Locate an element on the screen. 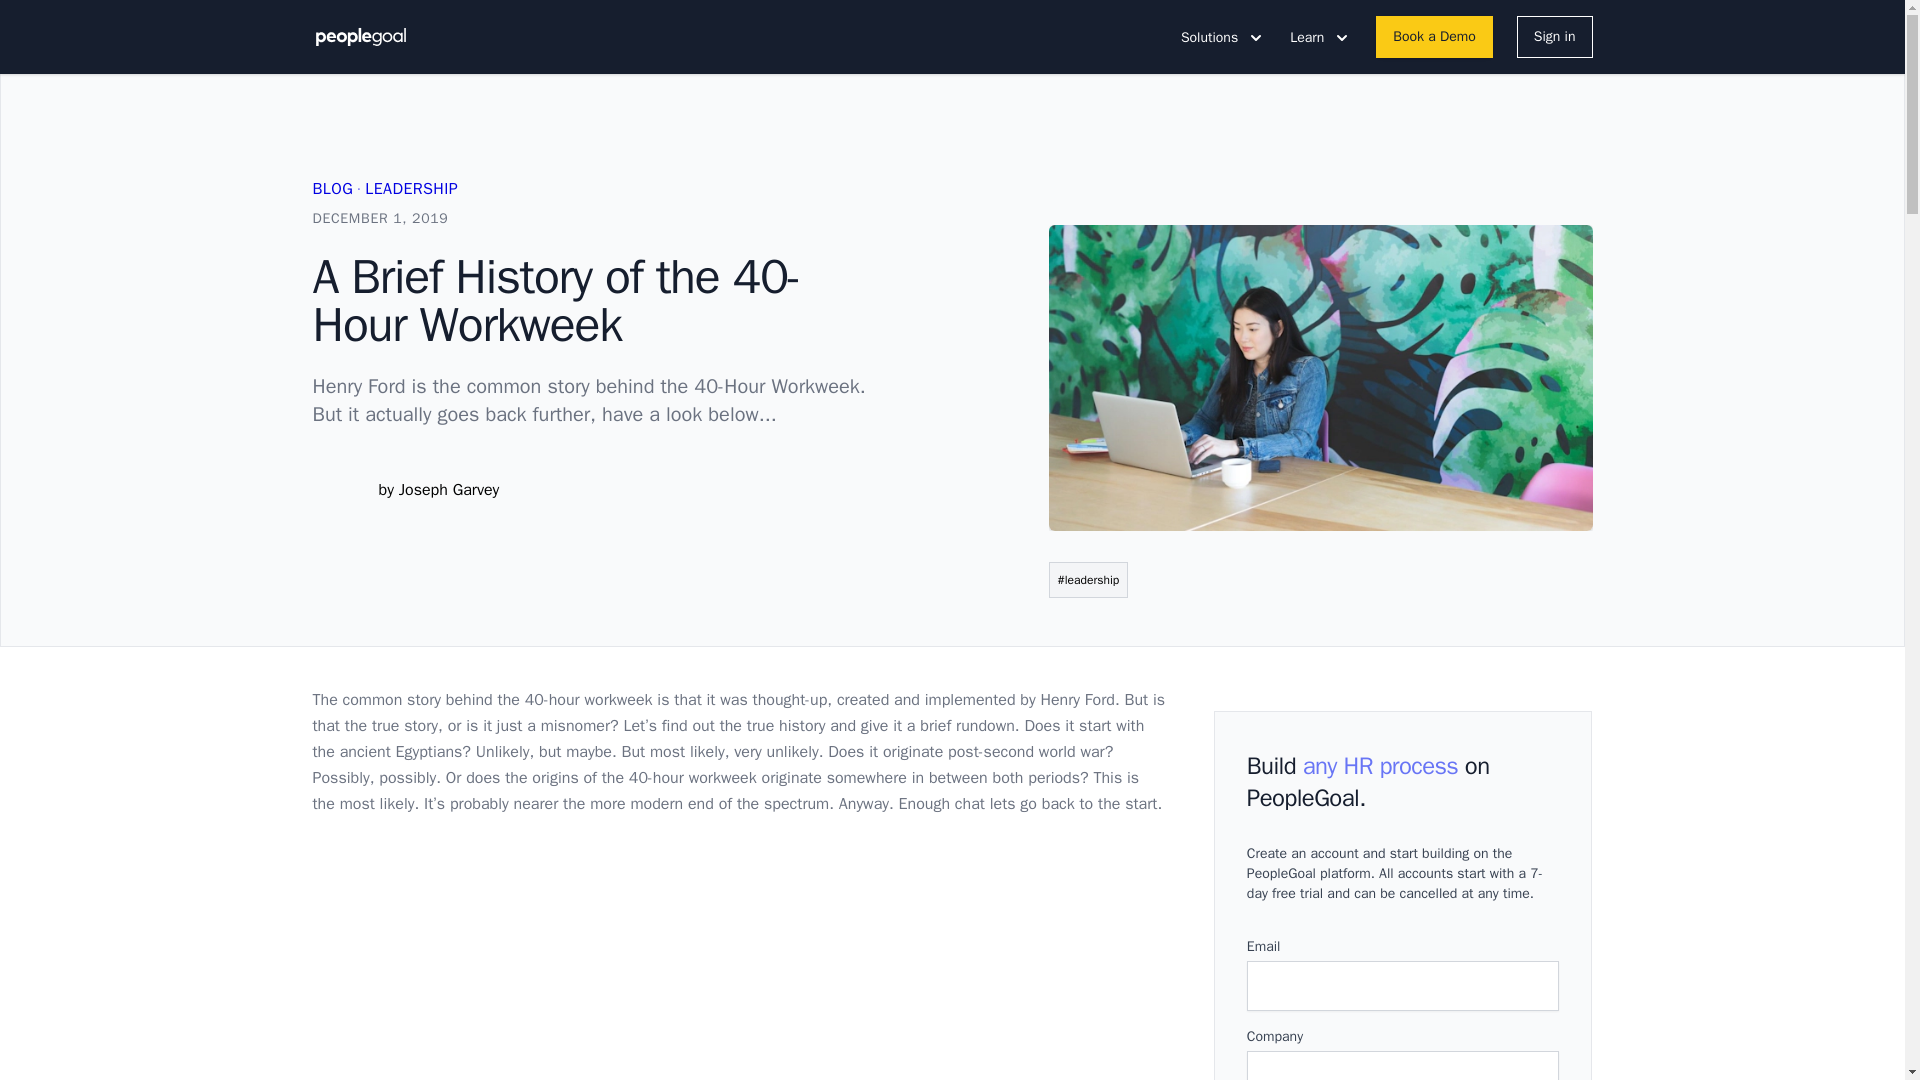 The width and height of the screenshot is (1920, 1080). Learn is located at coordinates (1320, 37).